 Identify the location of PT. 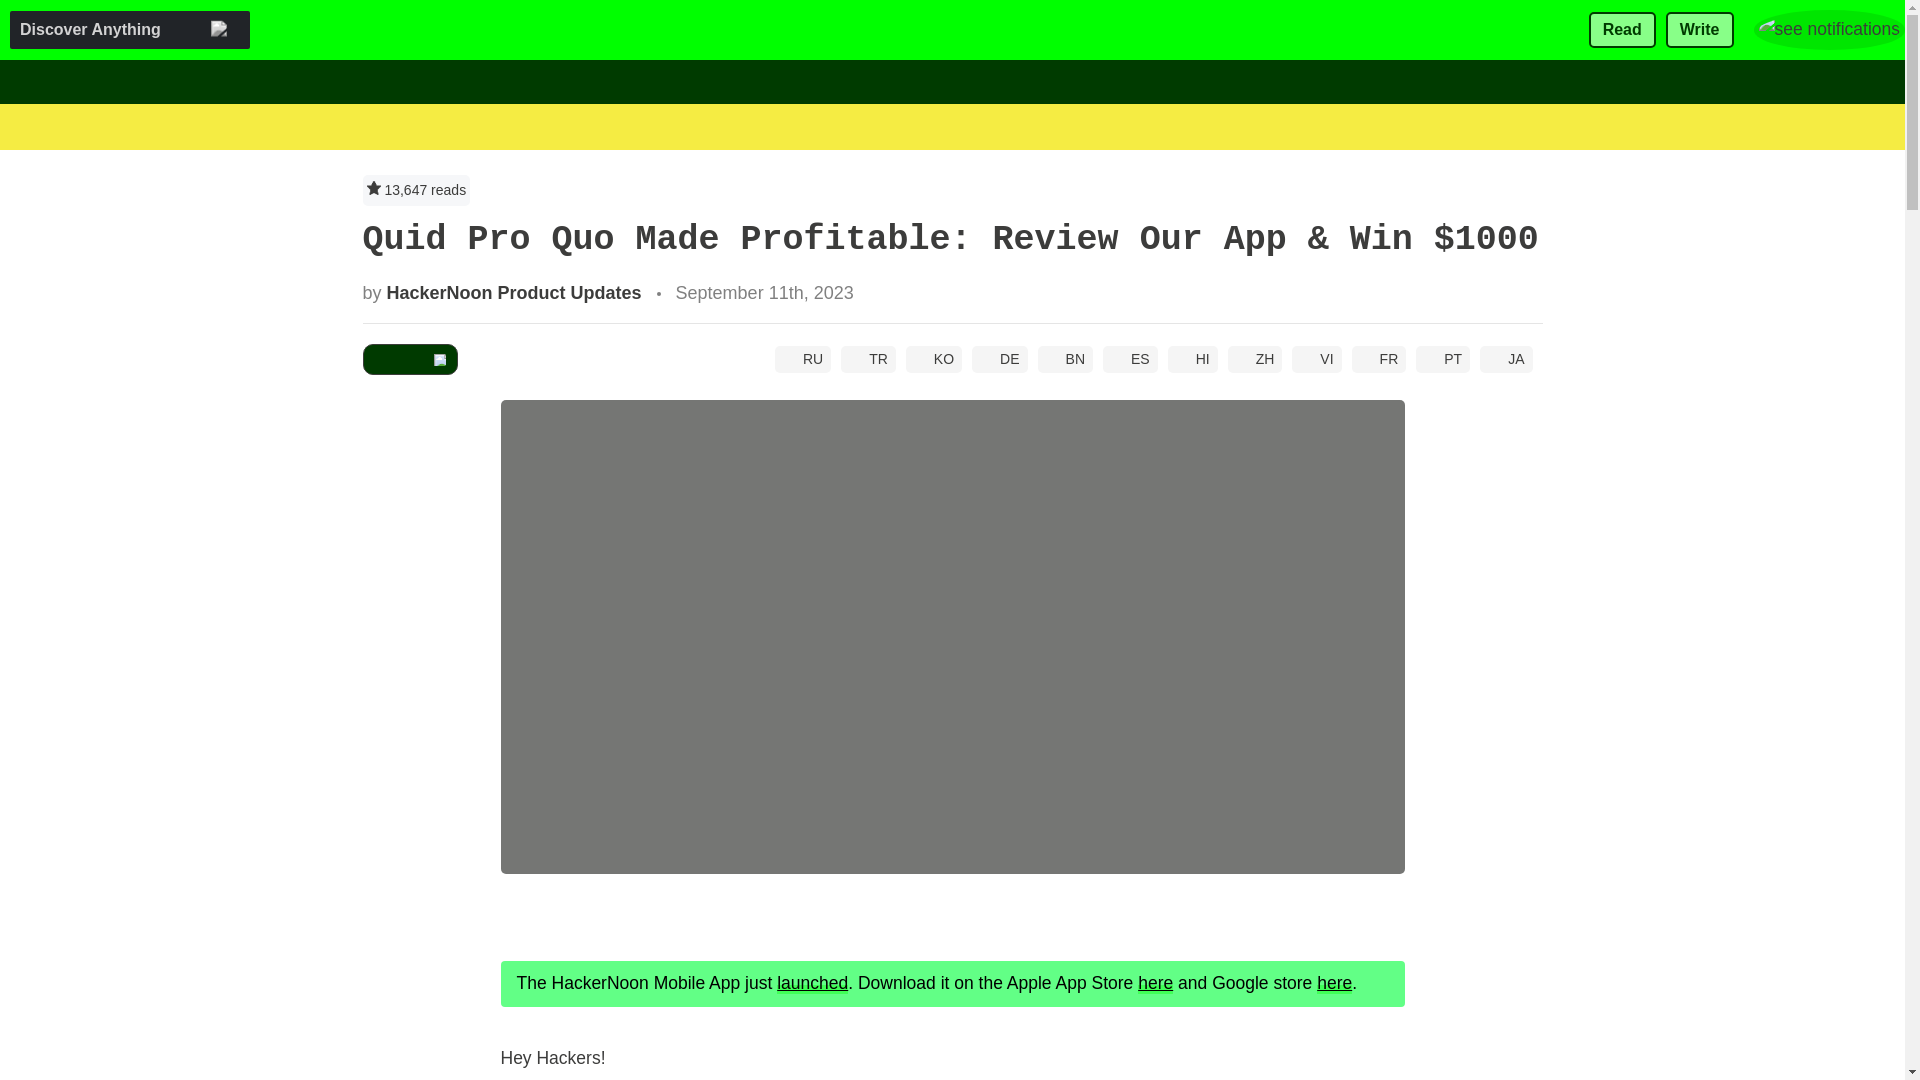
(1443, 358).